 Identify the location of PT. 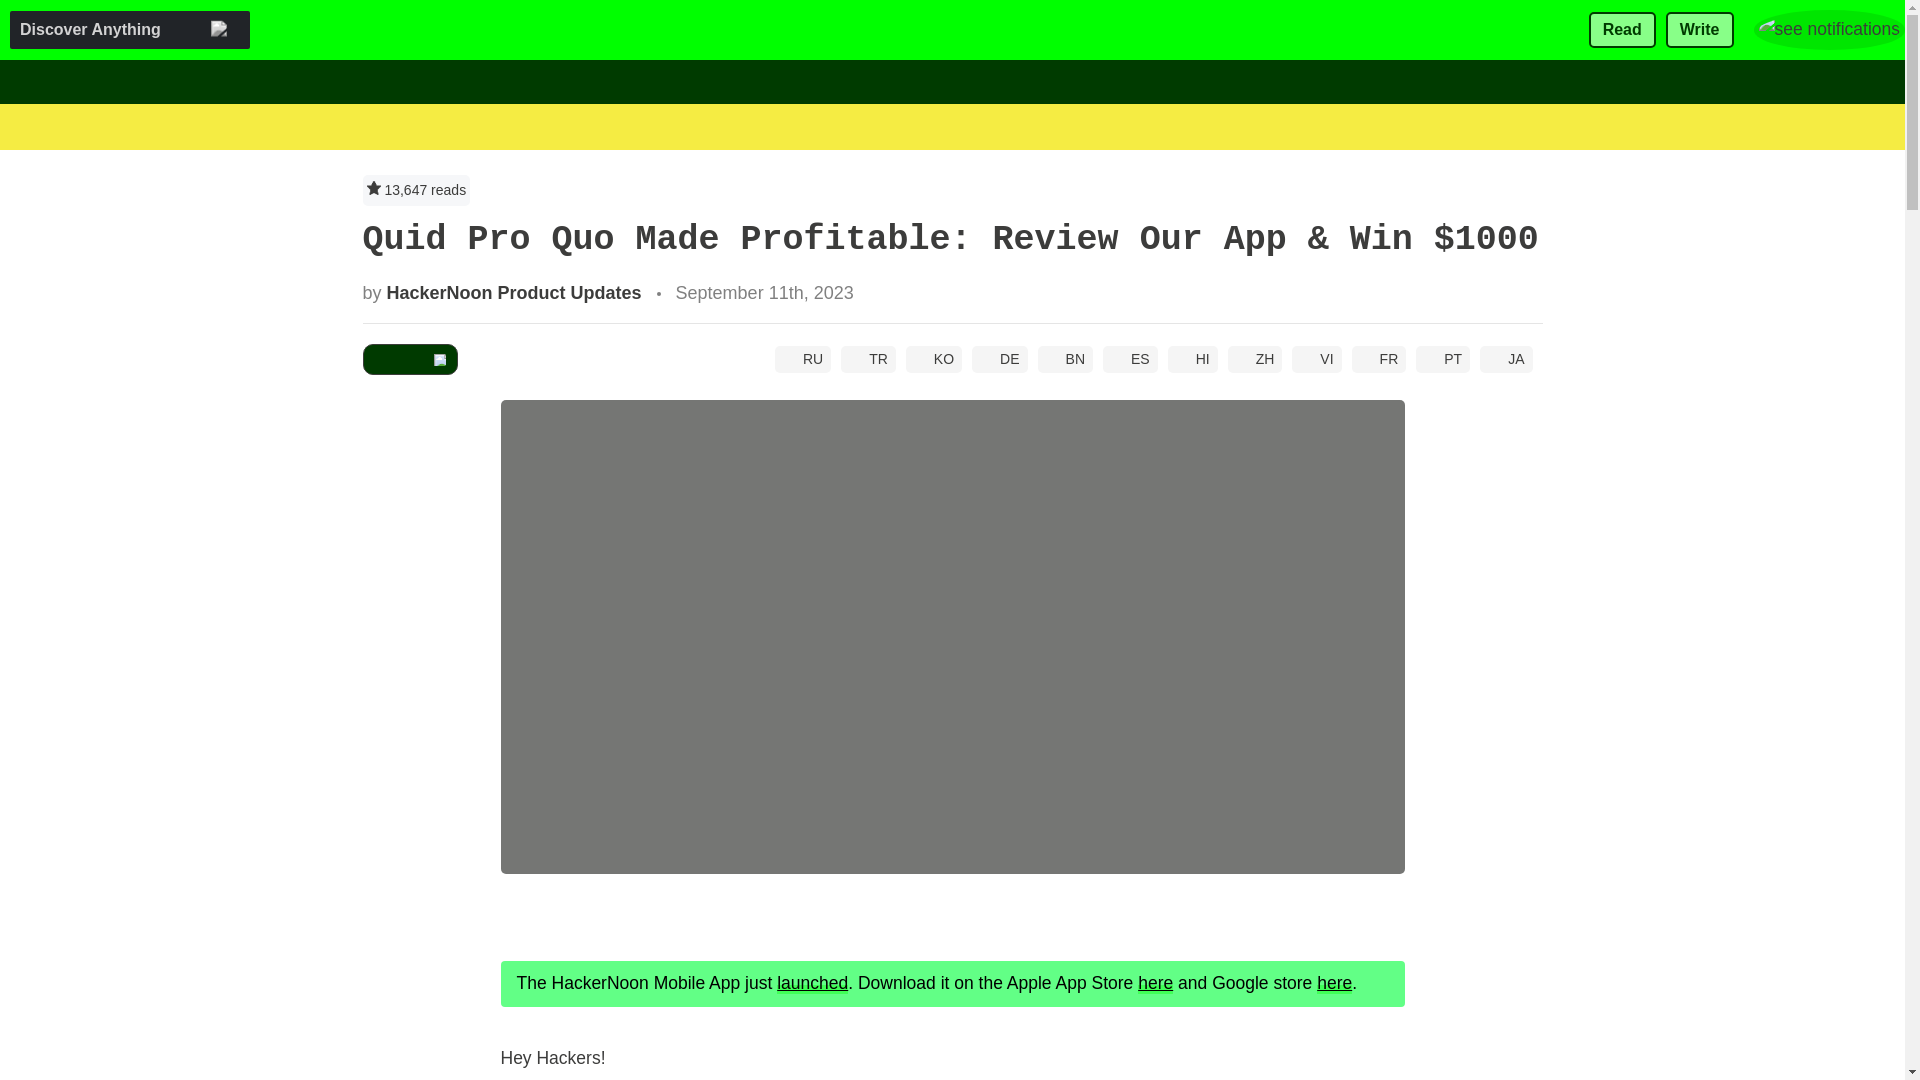
(1443, 358).